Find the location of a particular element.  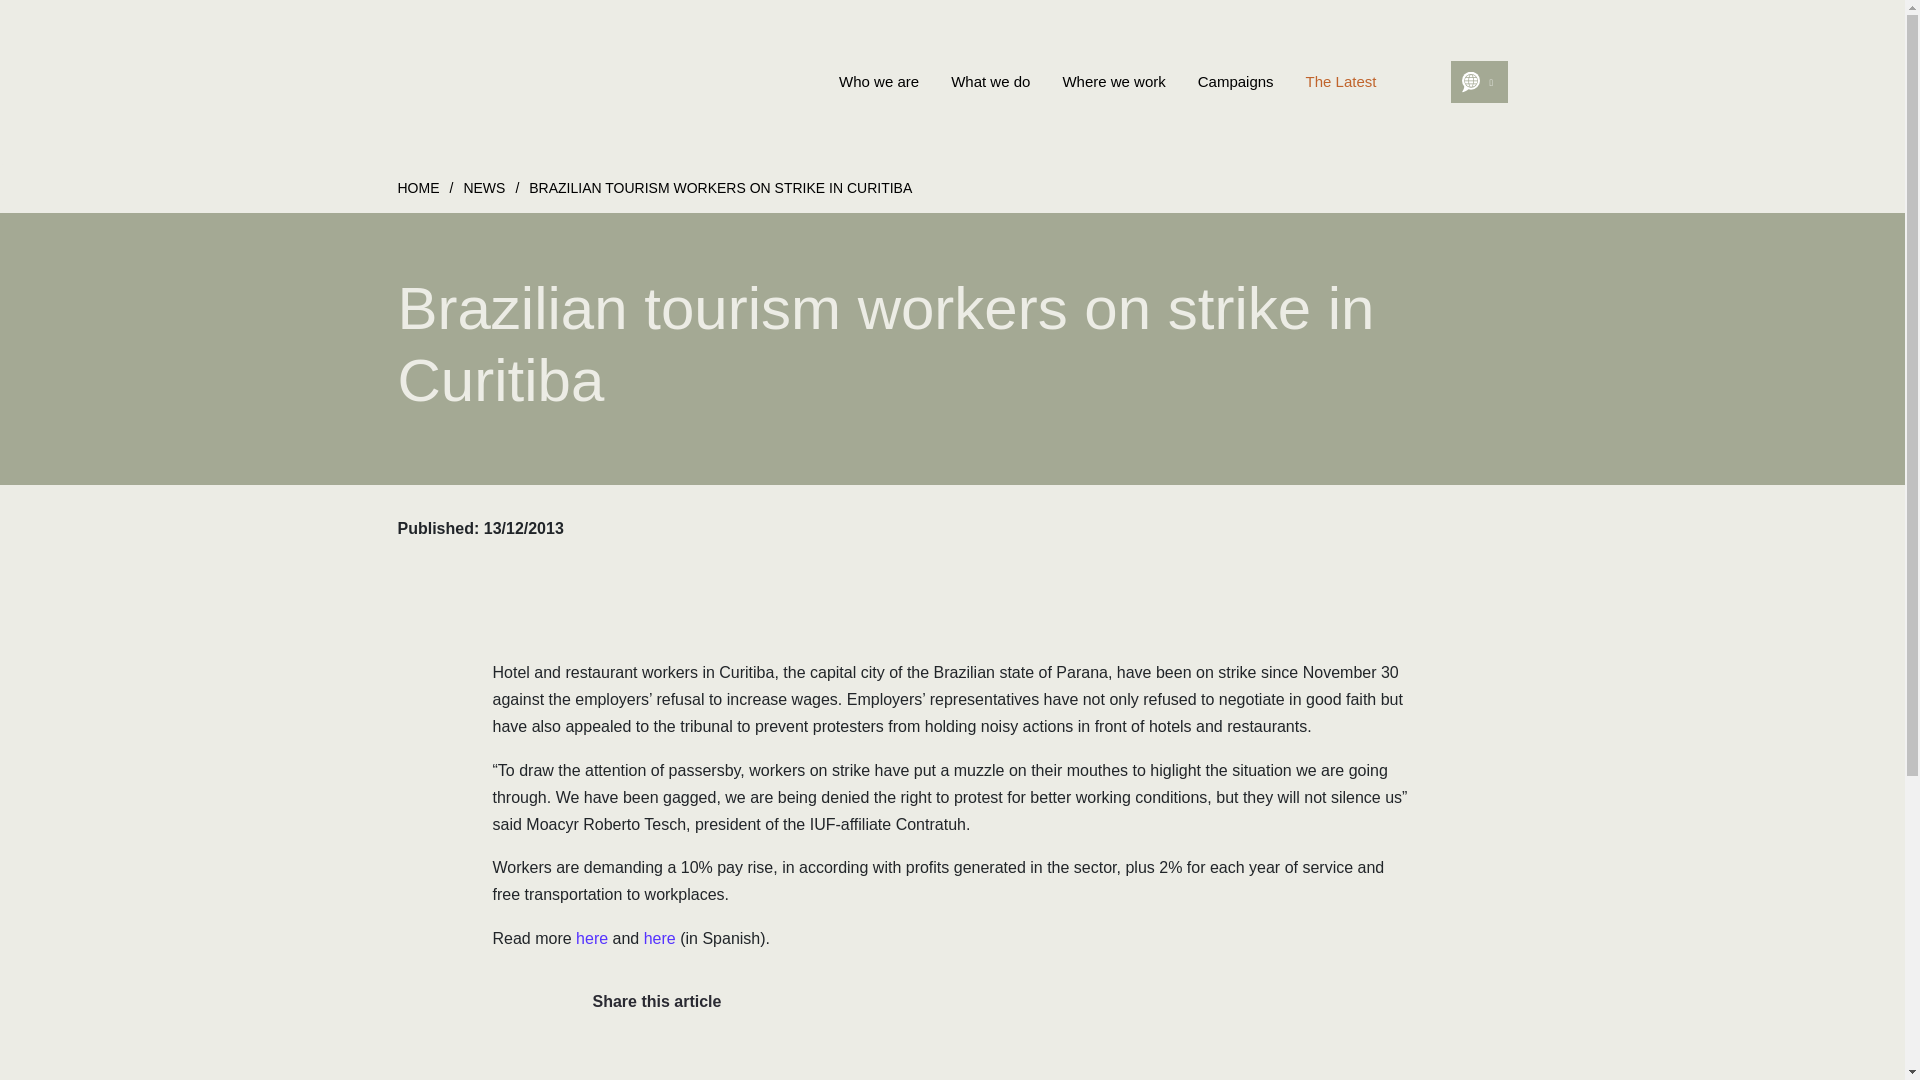

Who we are is located at coordinates (879, 82).